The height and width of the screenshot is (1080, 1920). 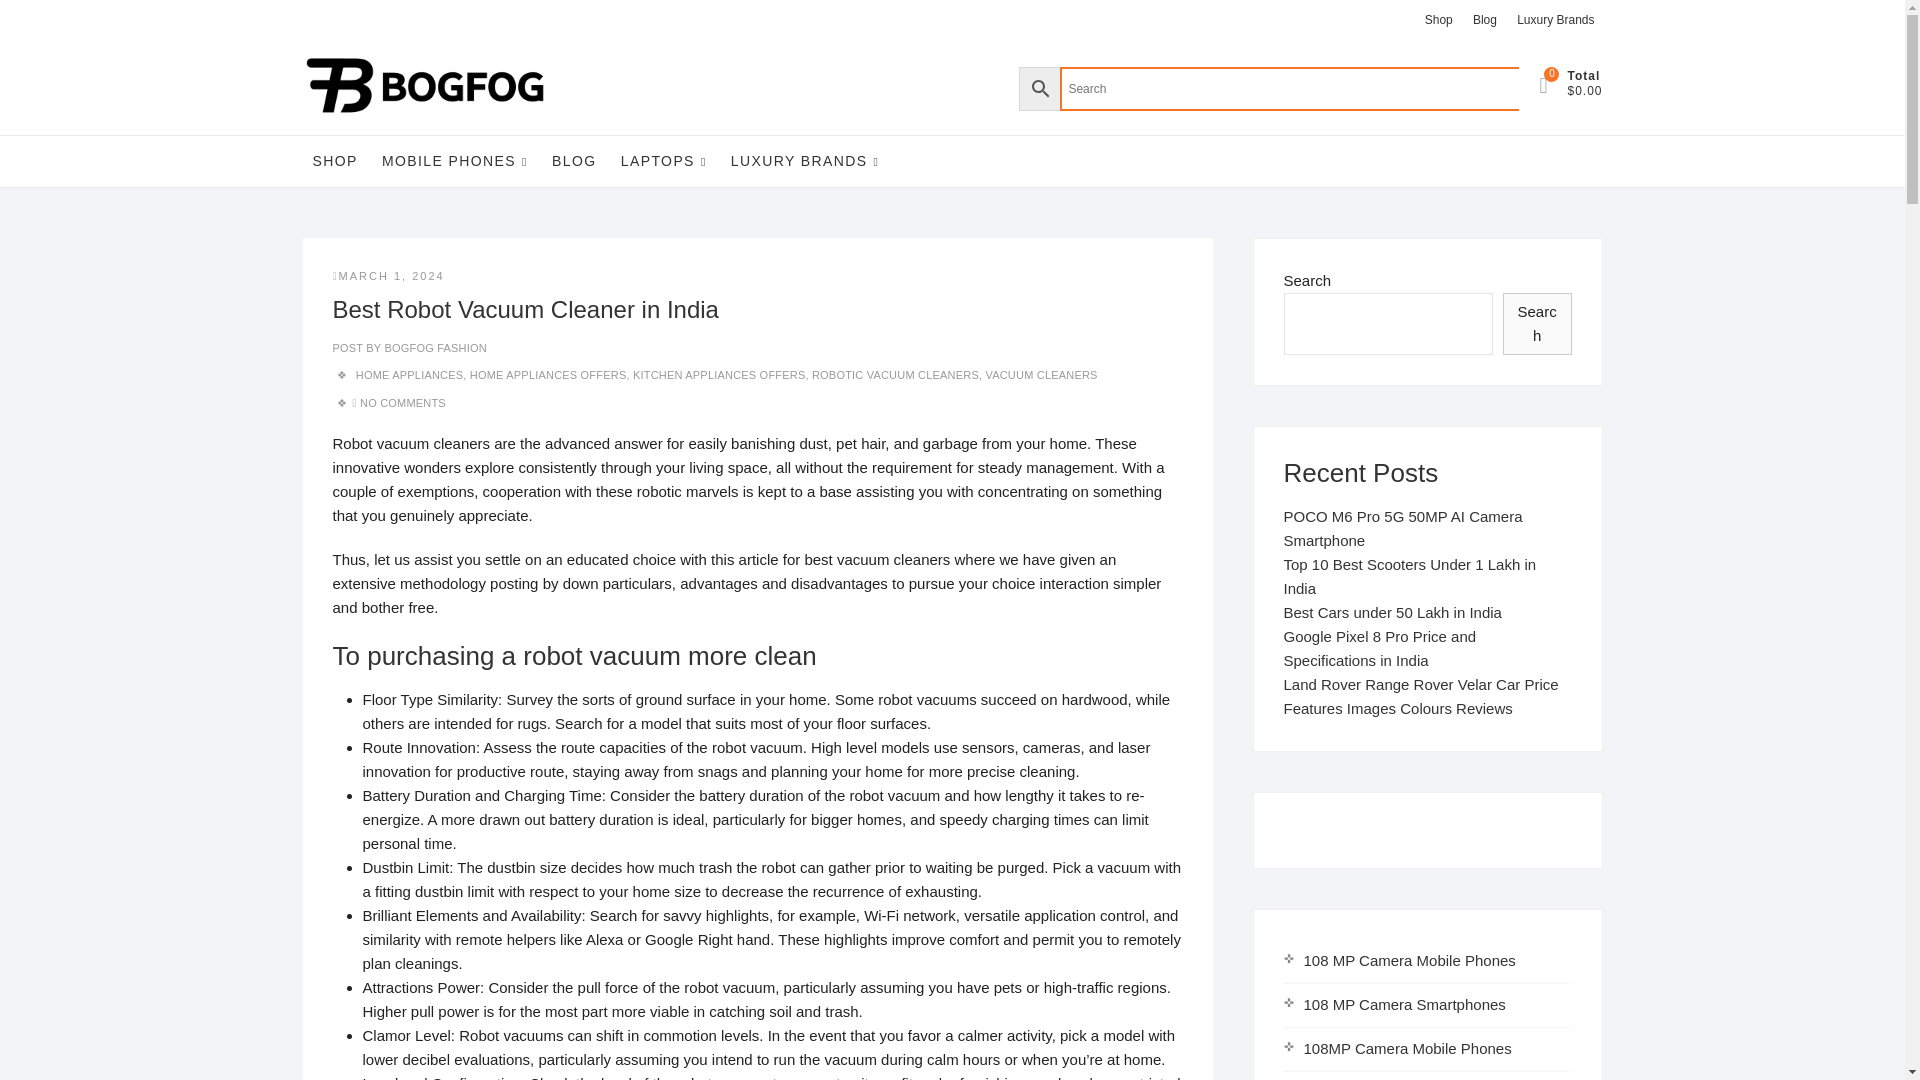 I want to click on Luxury Brands, so click(x=1555, y=20).